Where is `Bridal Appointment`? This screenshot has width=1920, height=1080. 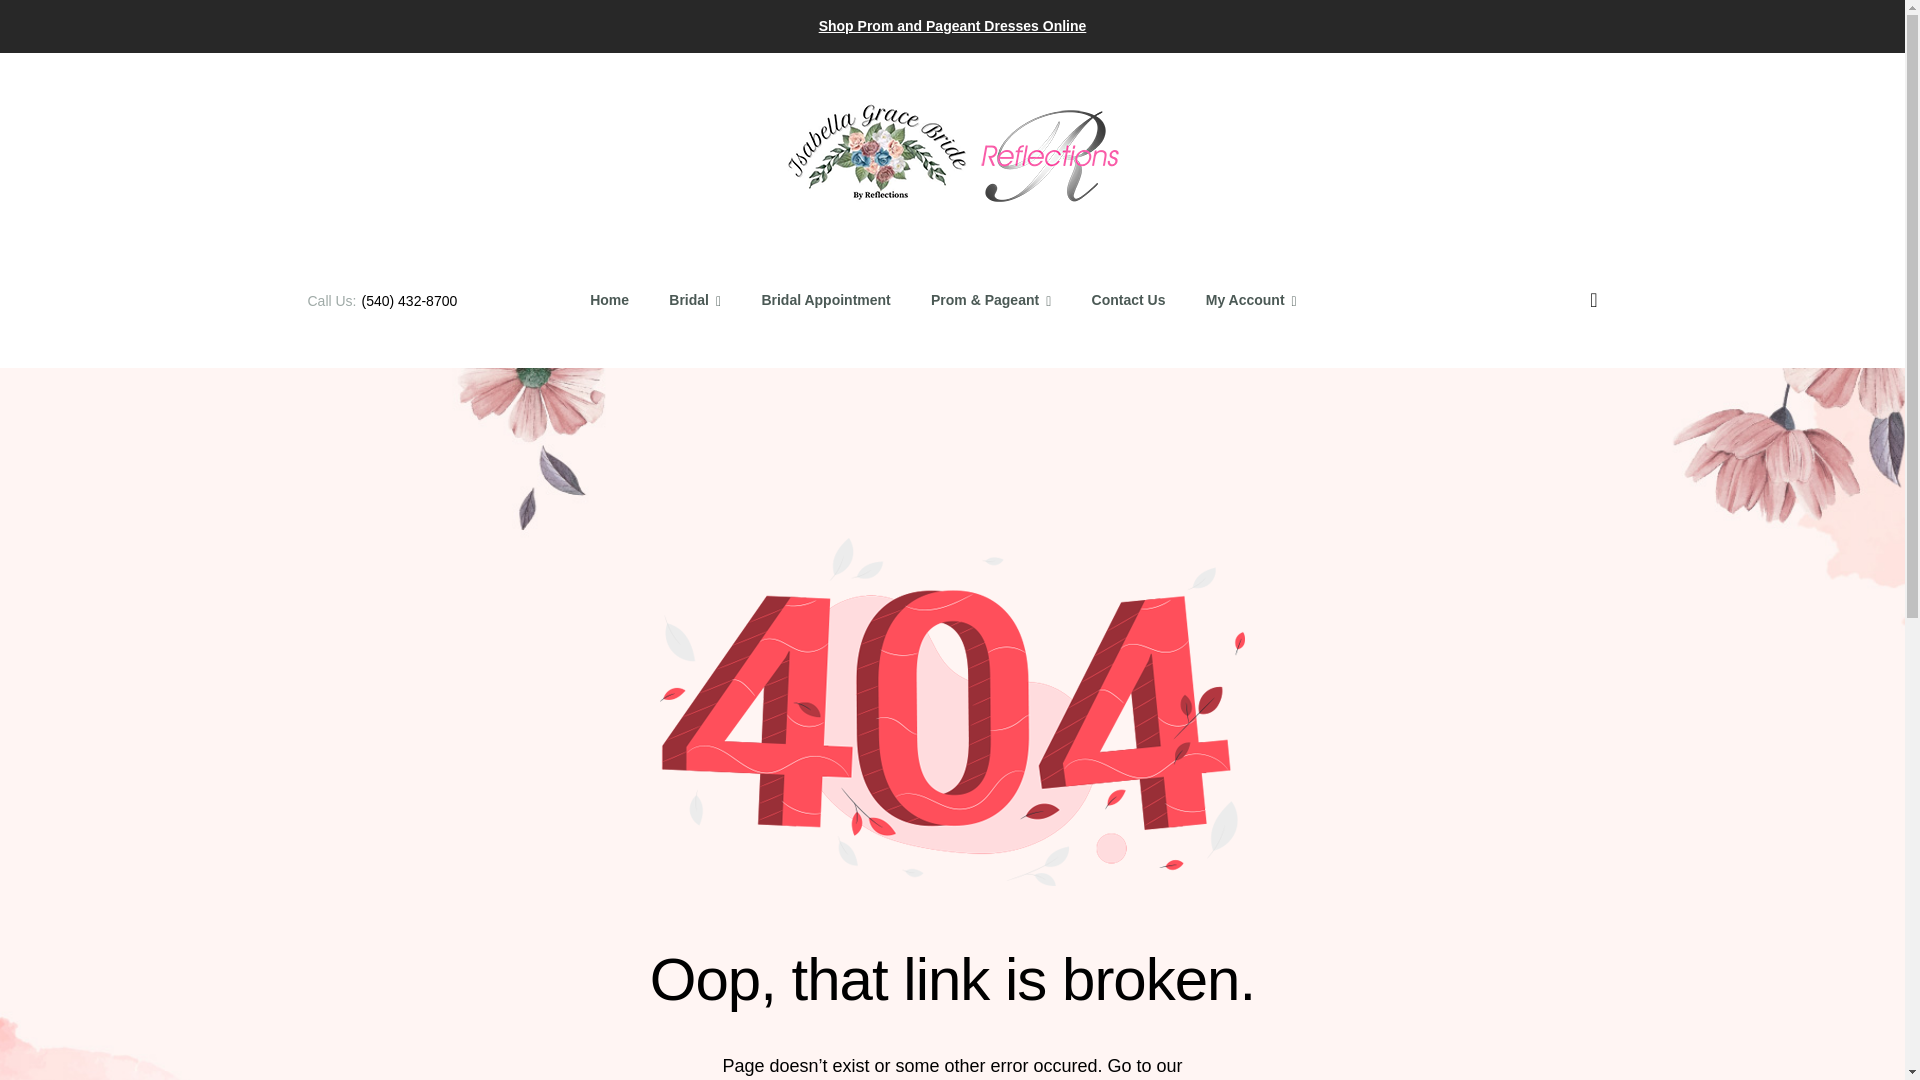
Bridal Appointment is located at coordinates (826, 300).